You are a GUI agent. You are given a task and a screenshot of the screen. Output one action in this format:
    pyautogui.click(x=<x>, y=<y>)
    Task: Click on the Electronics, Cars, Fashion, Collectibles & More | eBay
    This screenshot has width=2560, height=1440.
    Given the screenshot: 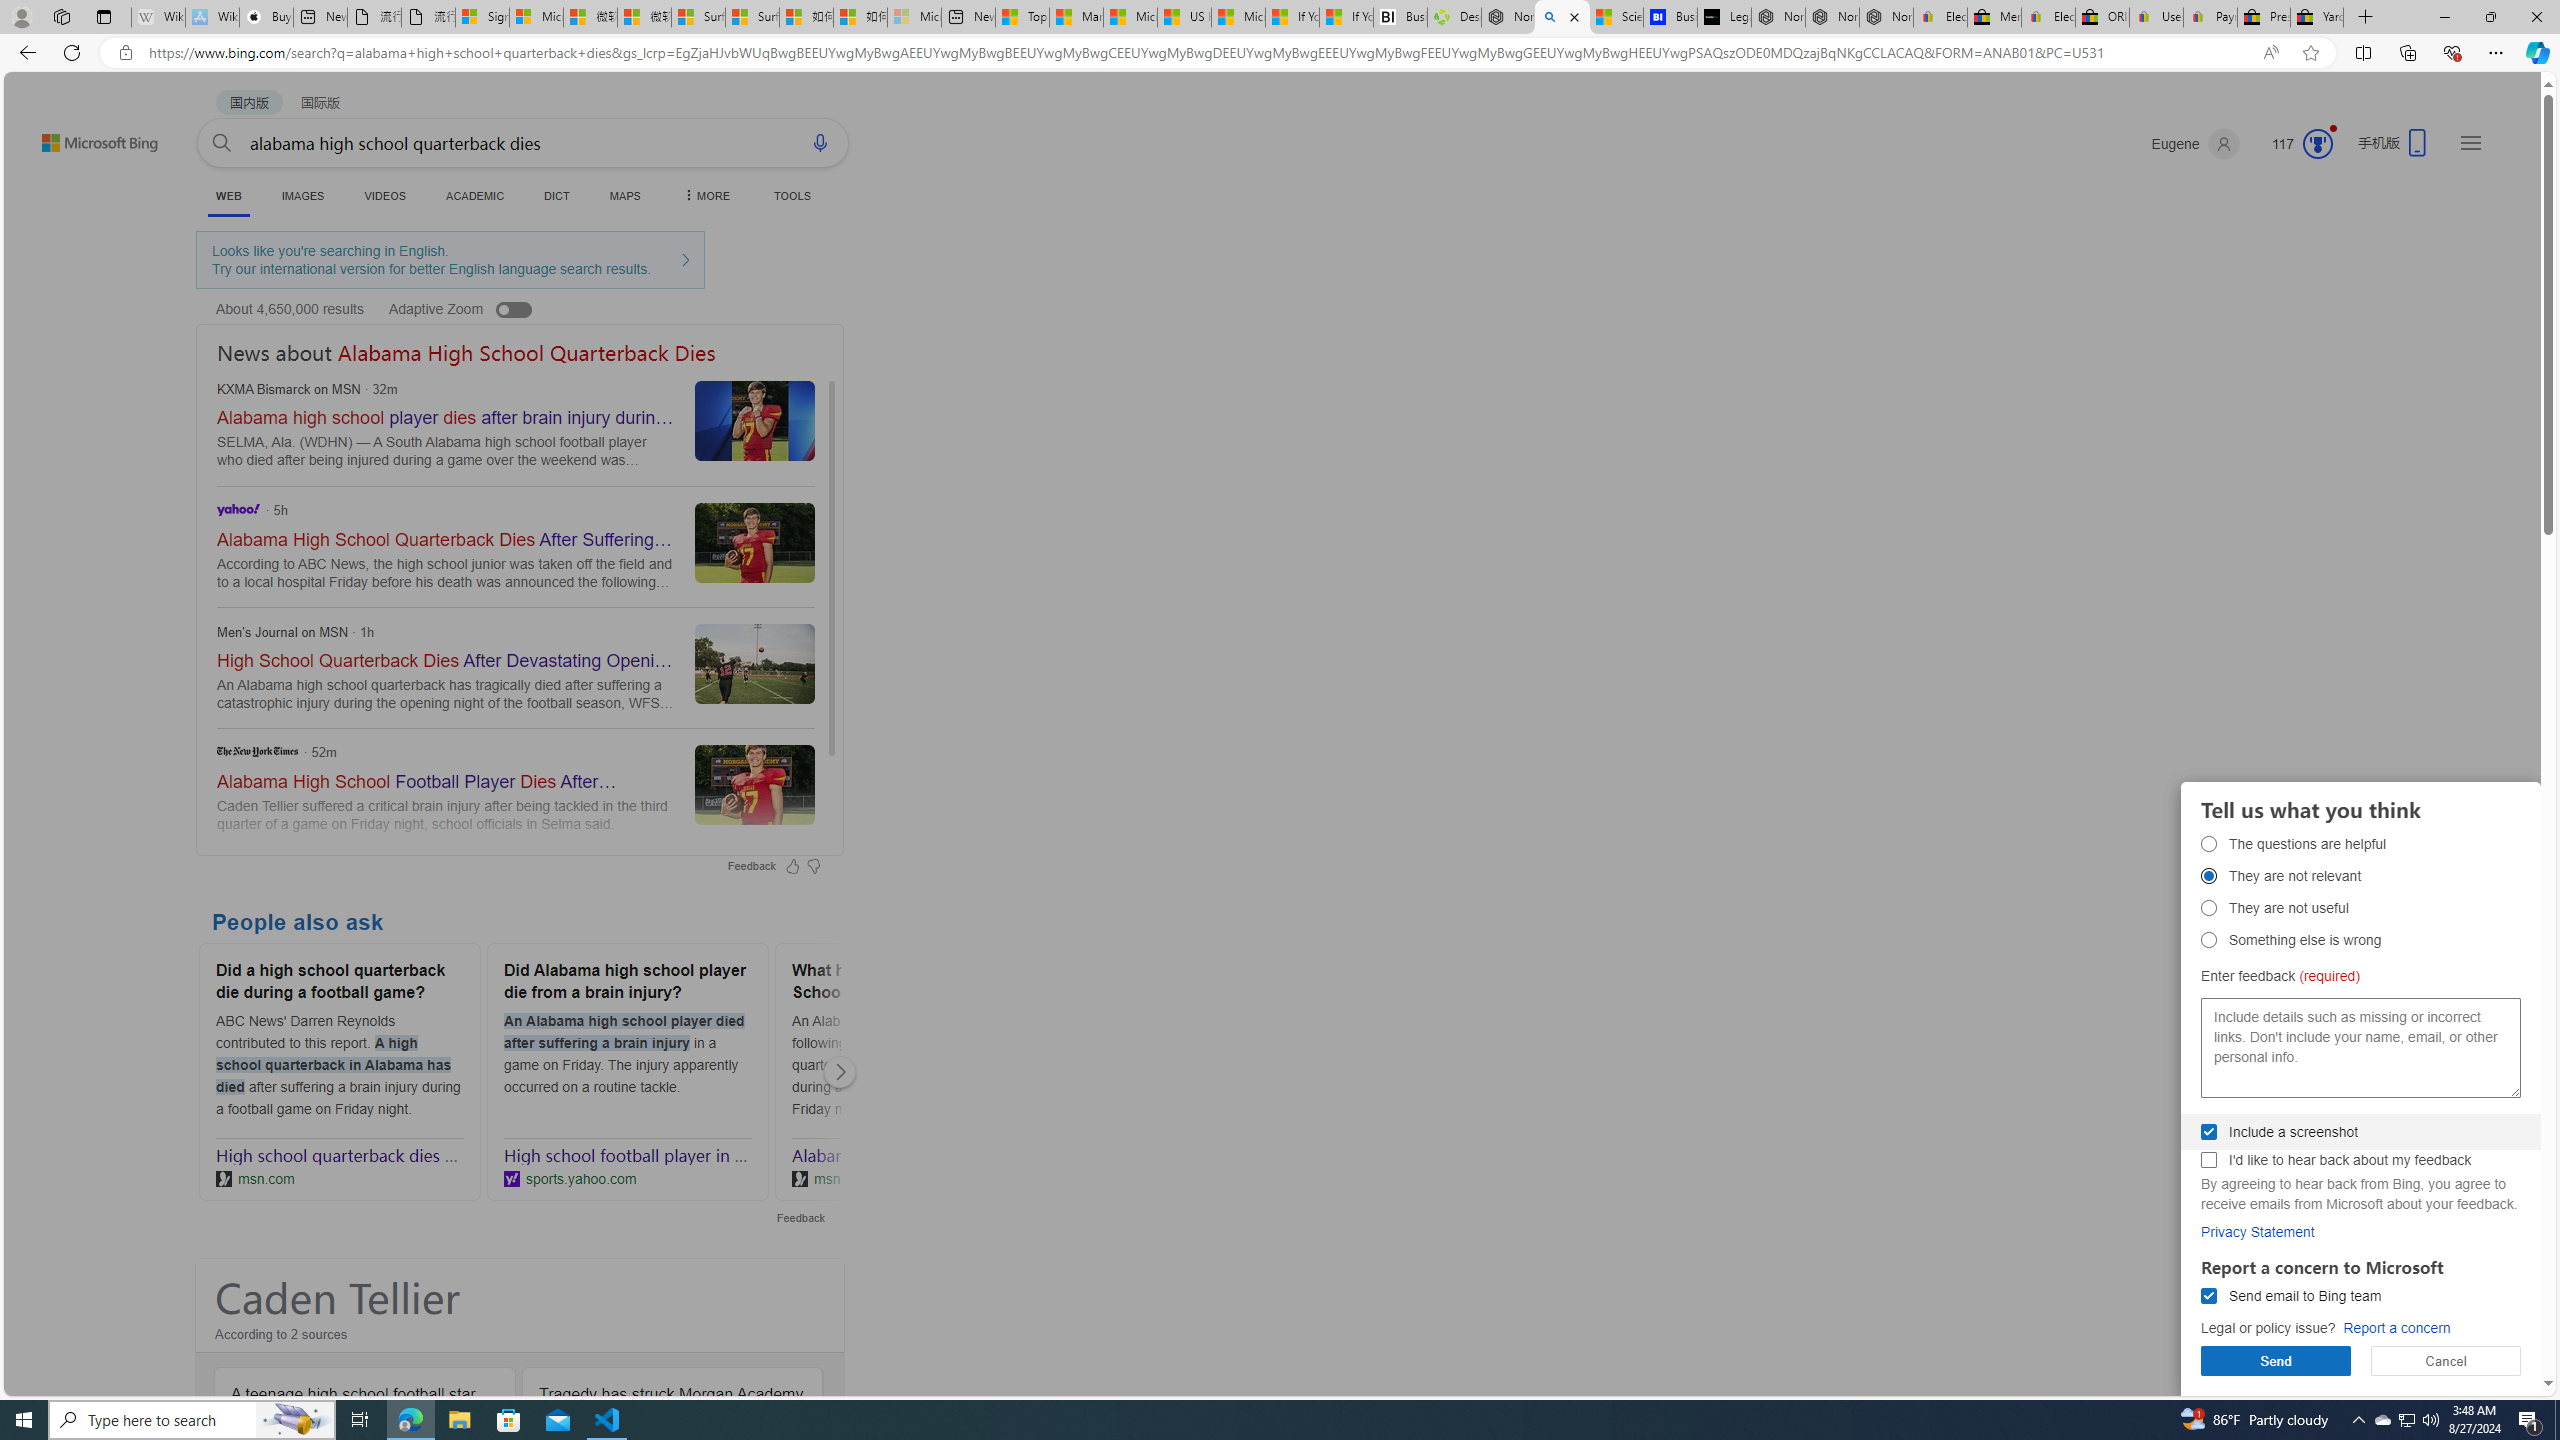 What is the action you would take?
    pyautogui.click(x=2048, y=17)
    